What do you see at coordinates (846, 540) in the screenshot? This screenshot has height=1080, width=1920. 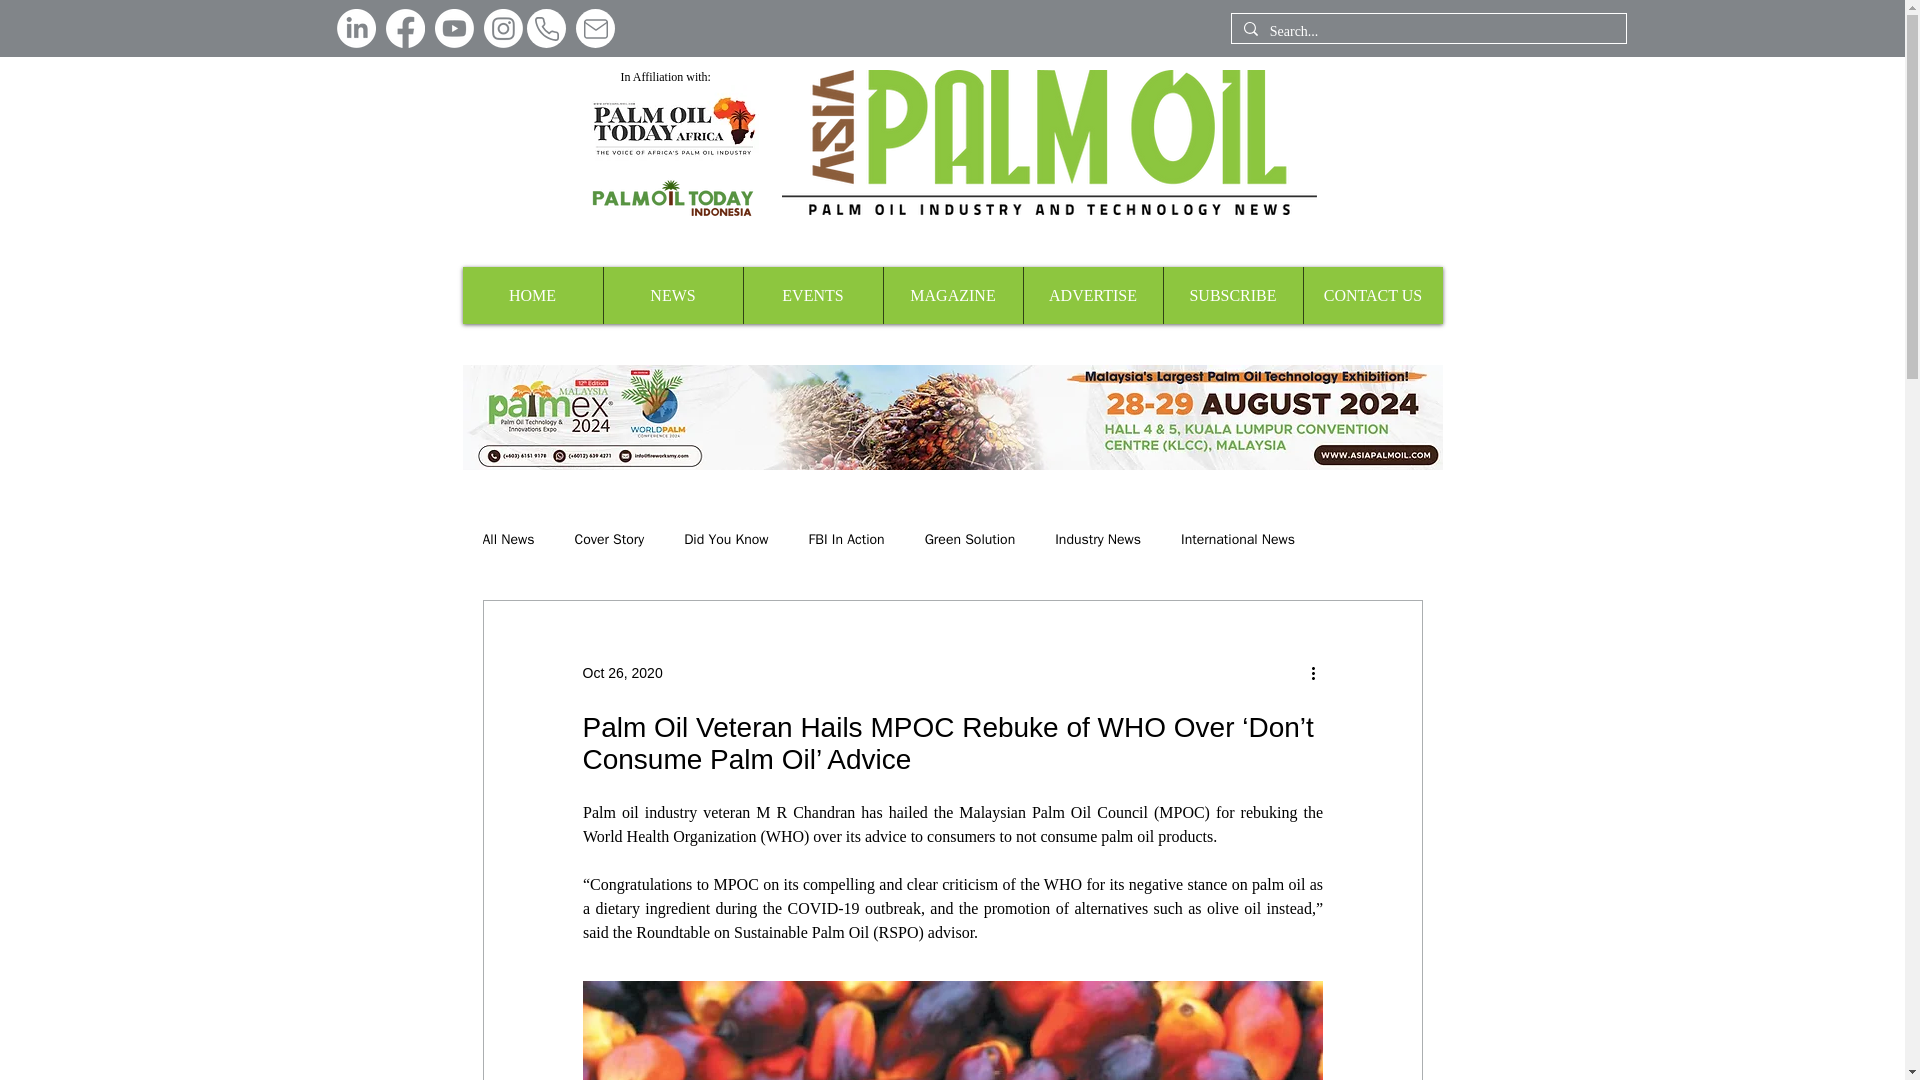 I see `FBI In Action` at bounding box center [846, 540].